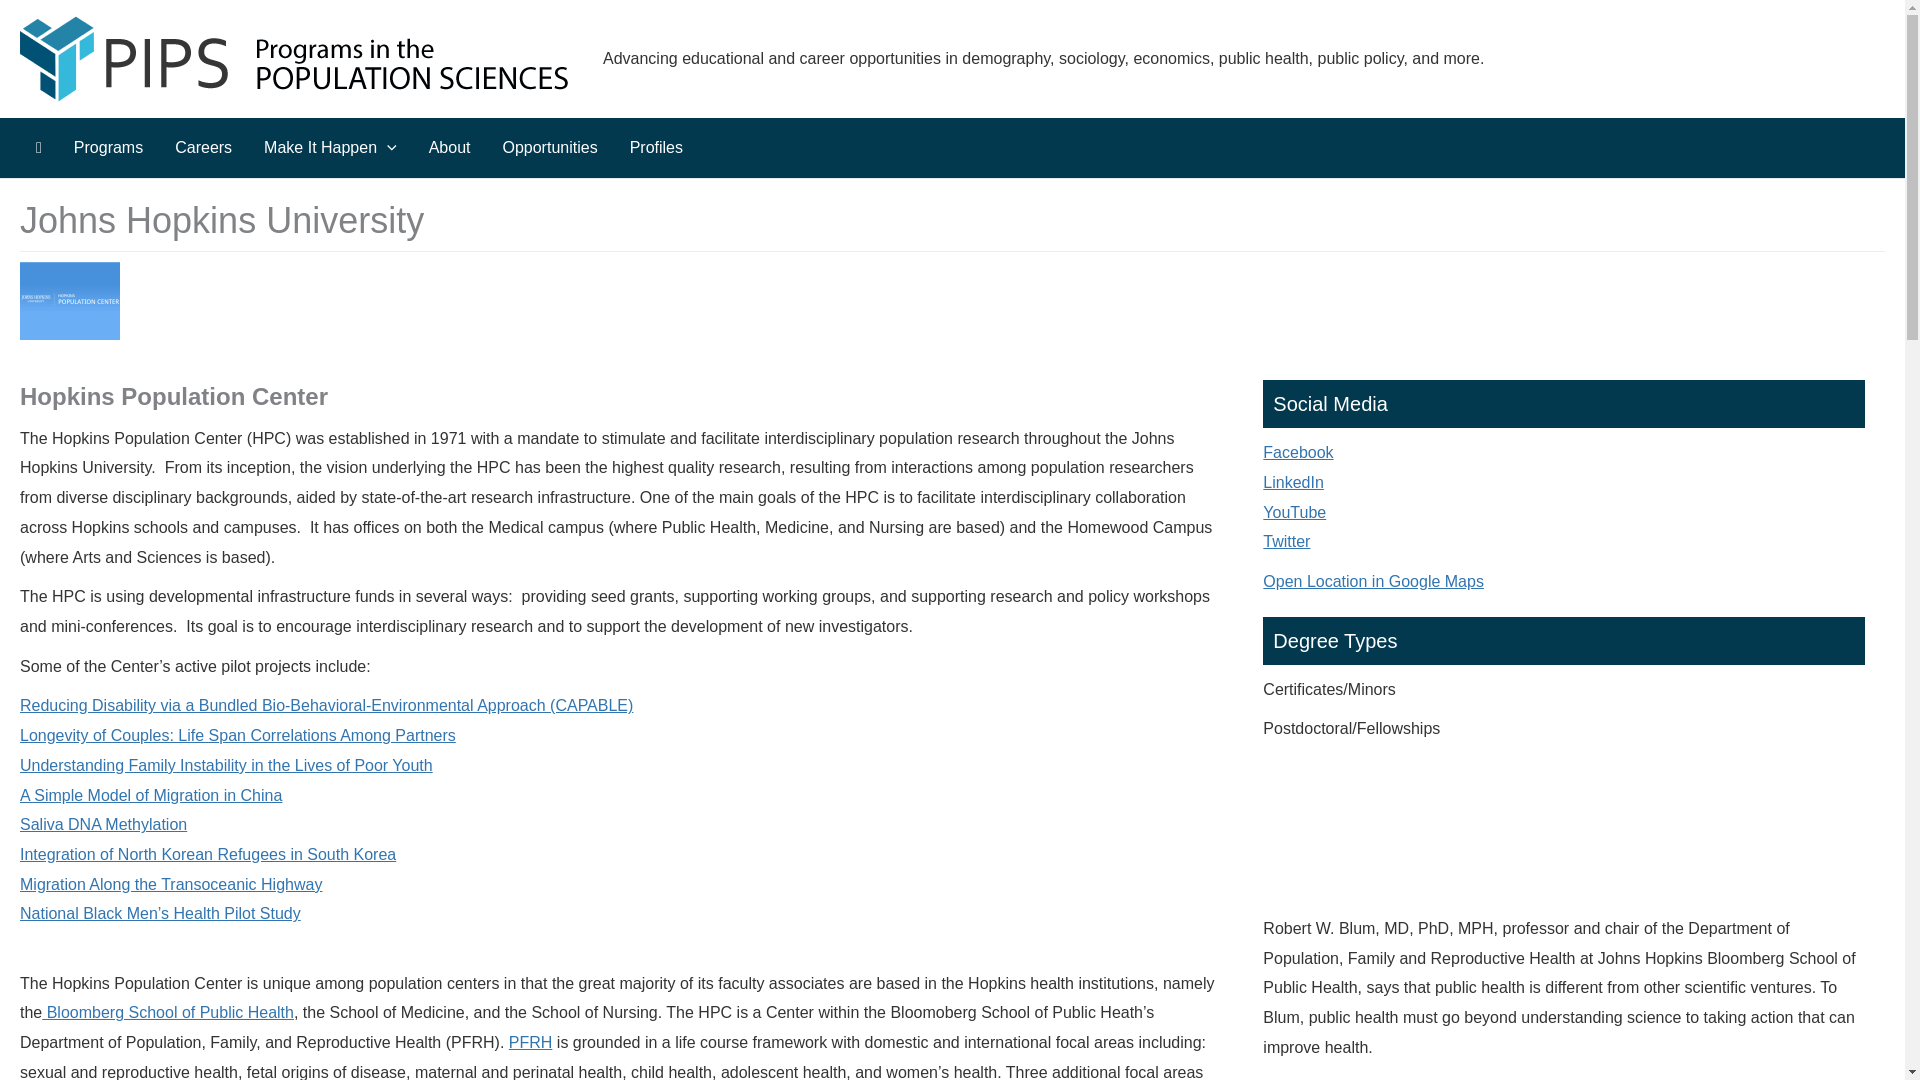  I want to click on Opportunities, so click(548, 148).